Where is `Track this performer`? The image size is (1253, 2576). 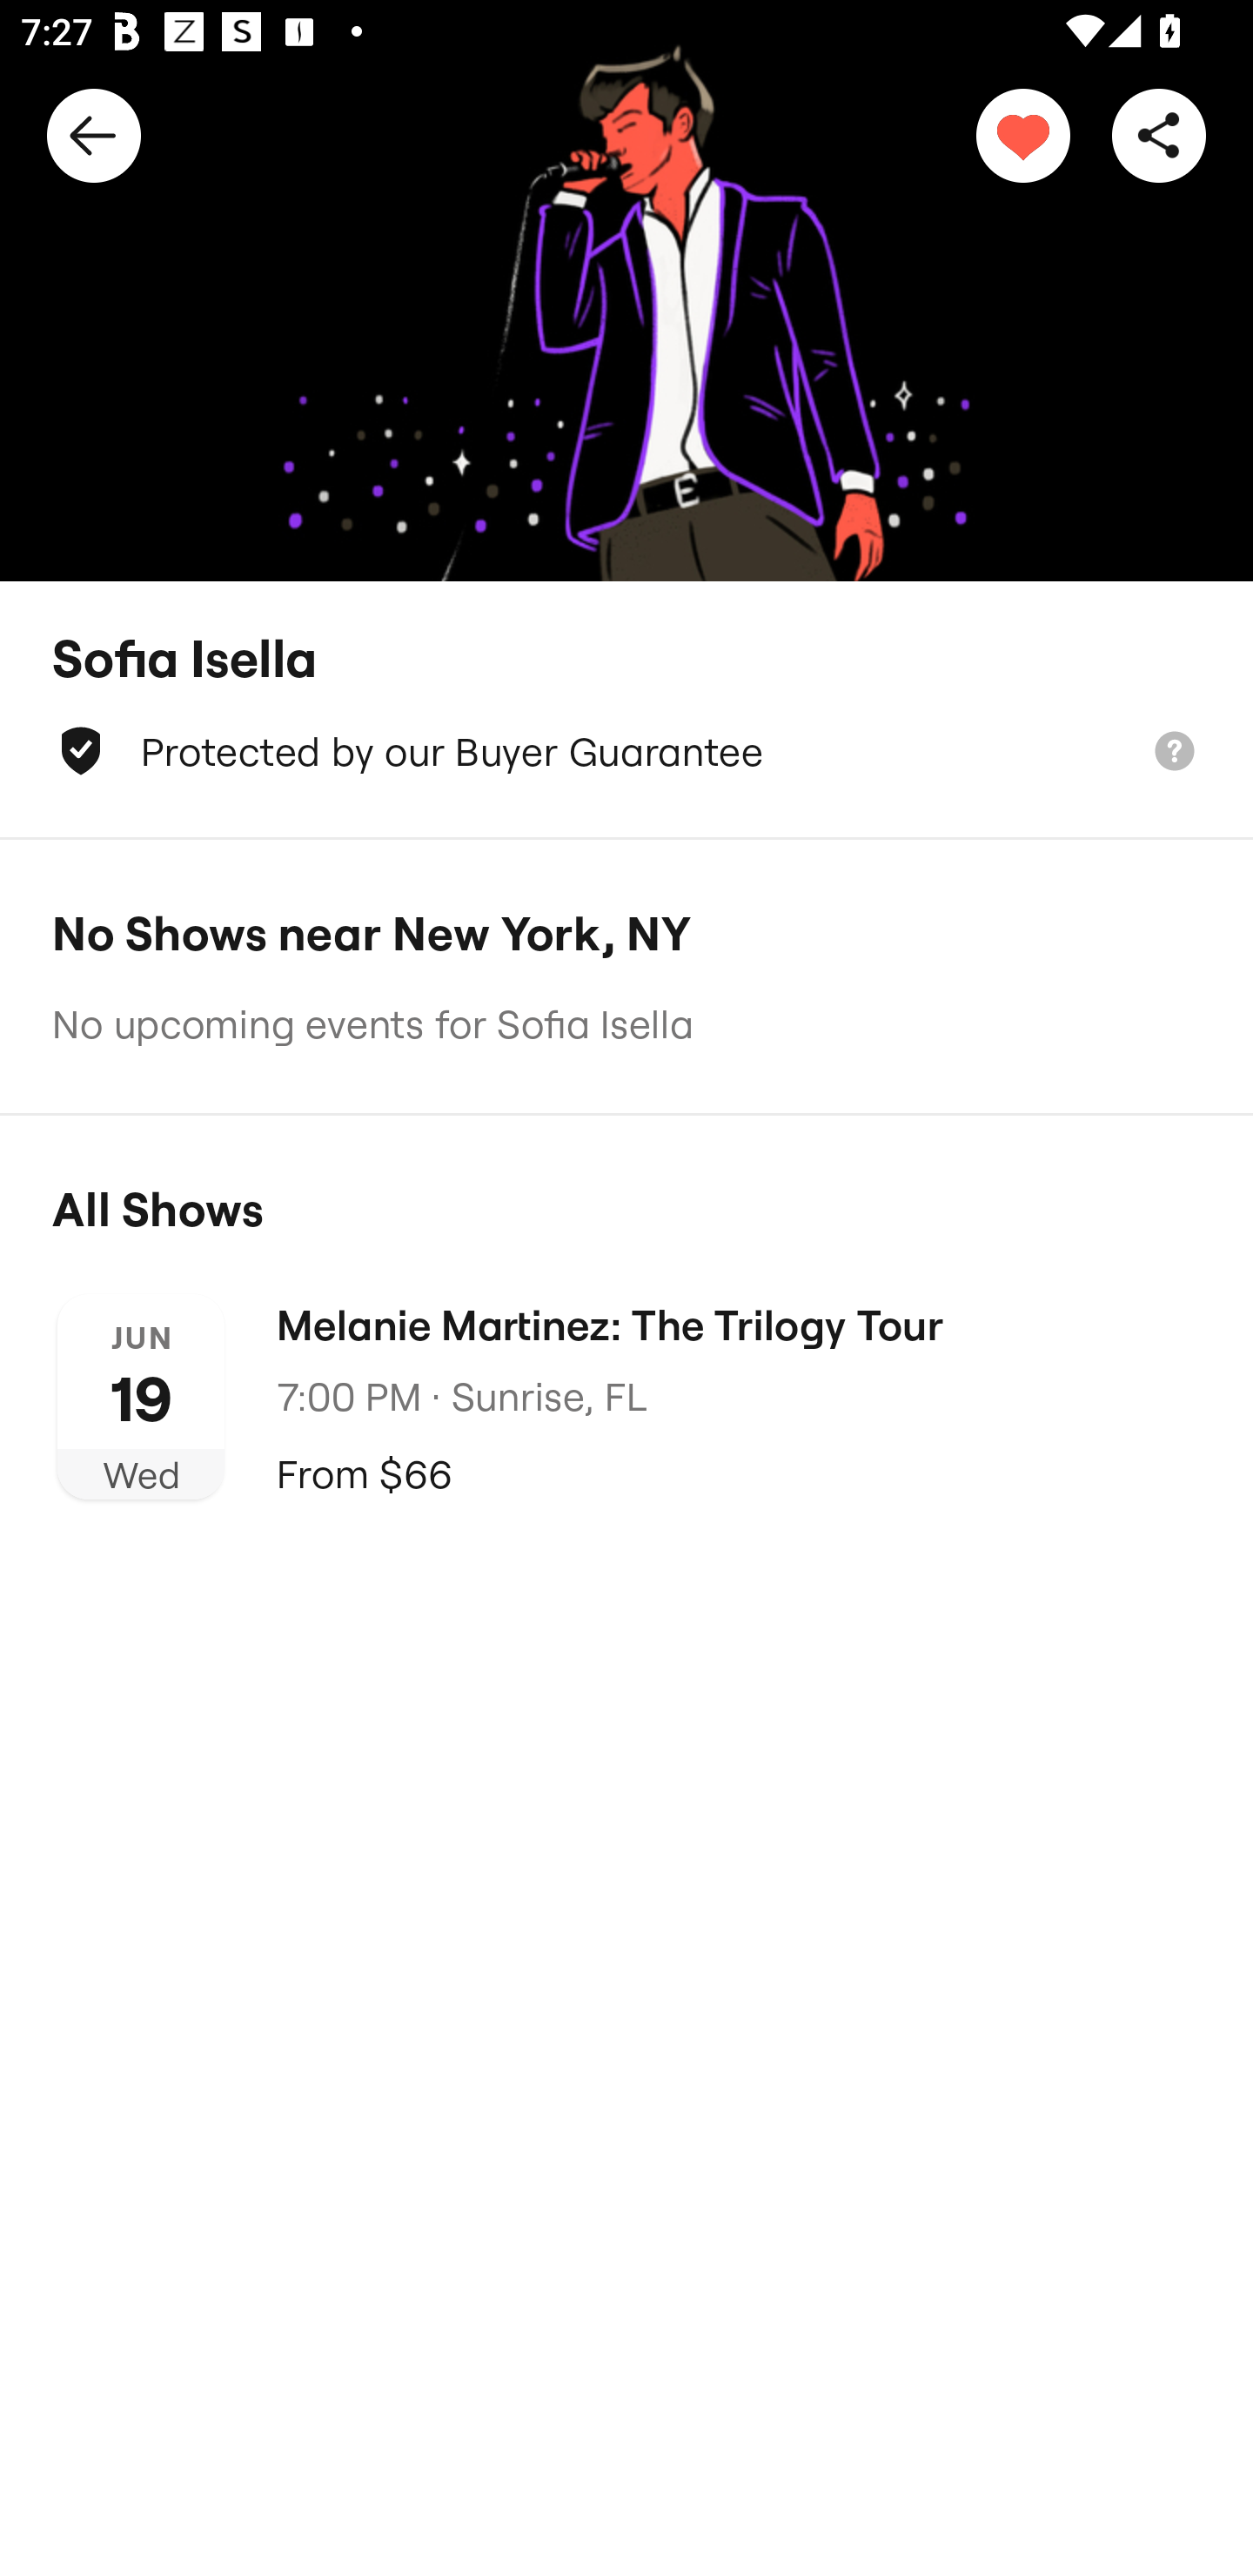 Track this performer is located at coordinates (1023, 134).